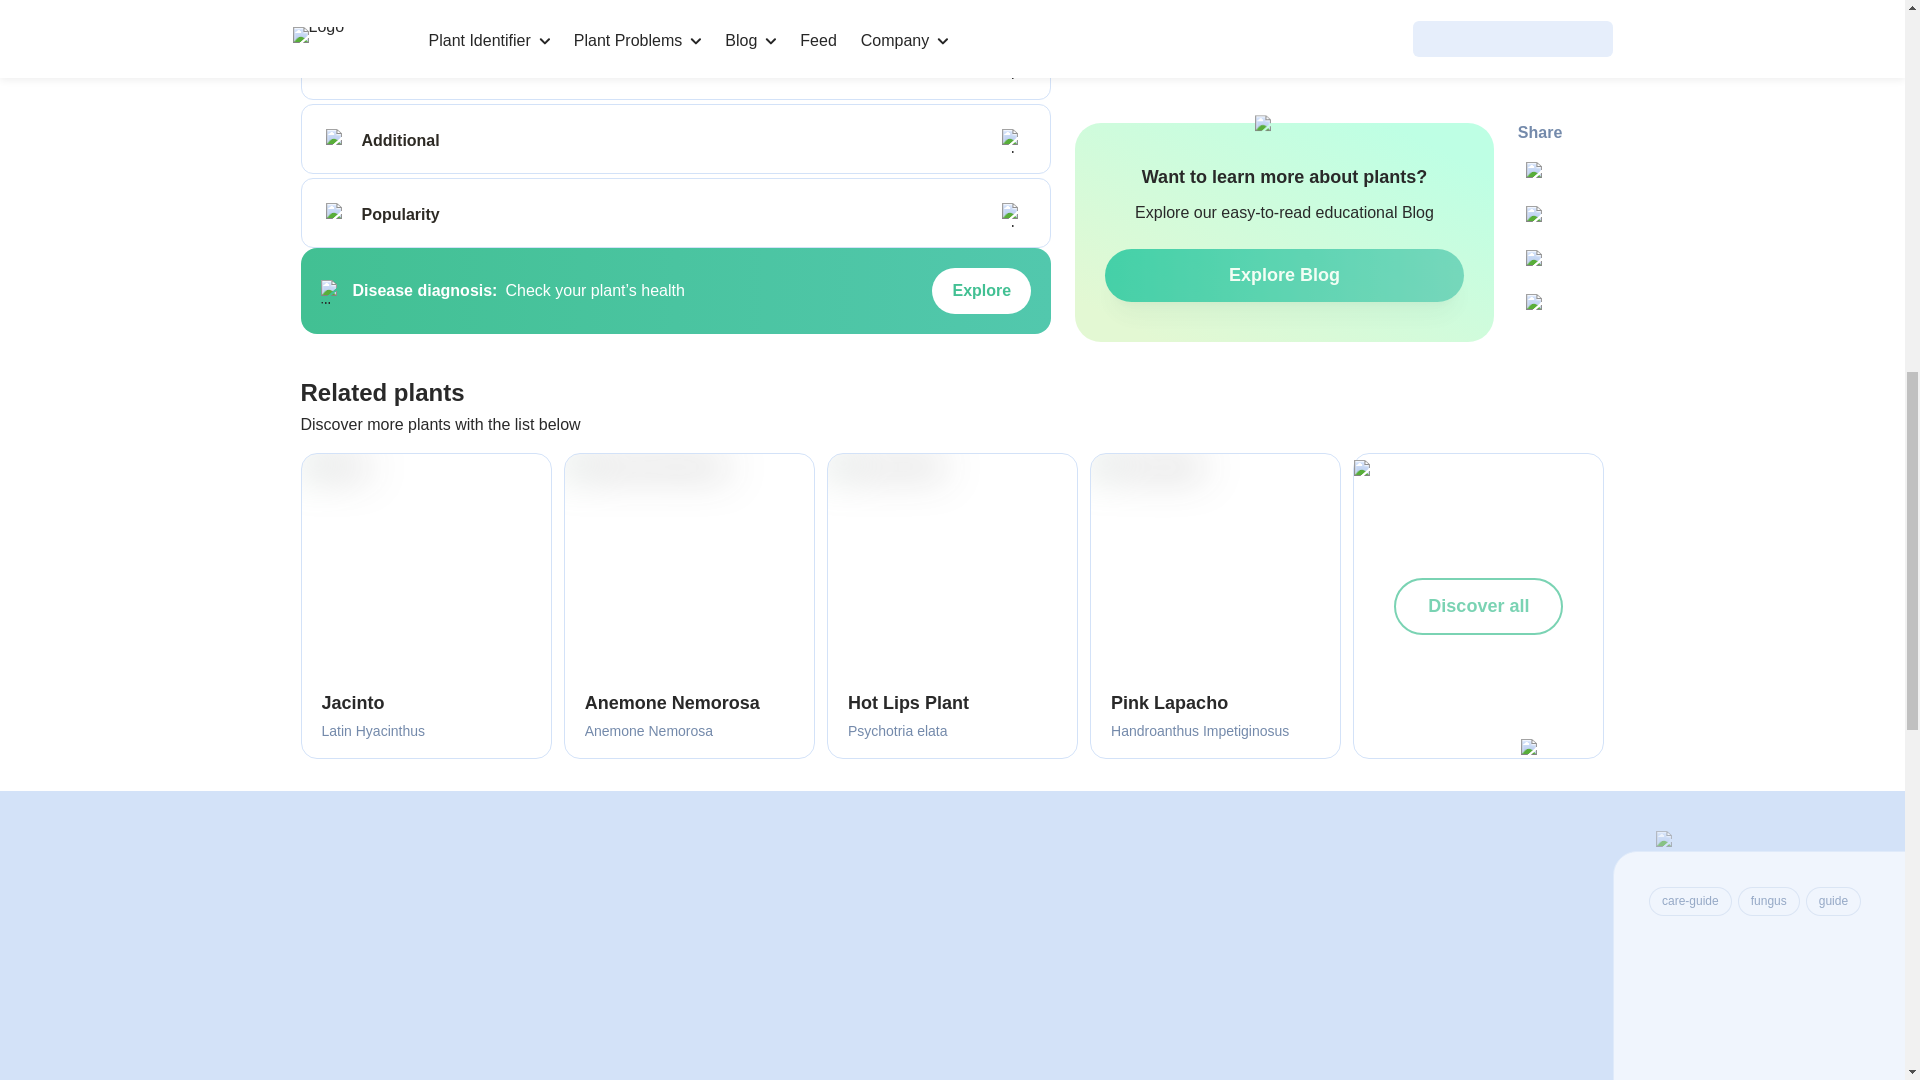  What do you see at coordinates (338, 214) in the screenshot?
I see `Popularity` at bounding box center [338, 214].